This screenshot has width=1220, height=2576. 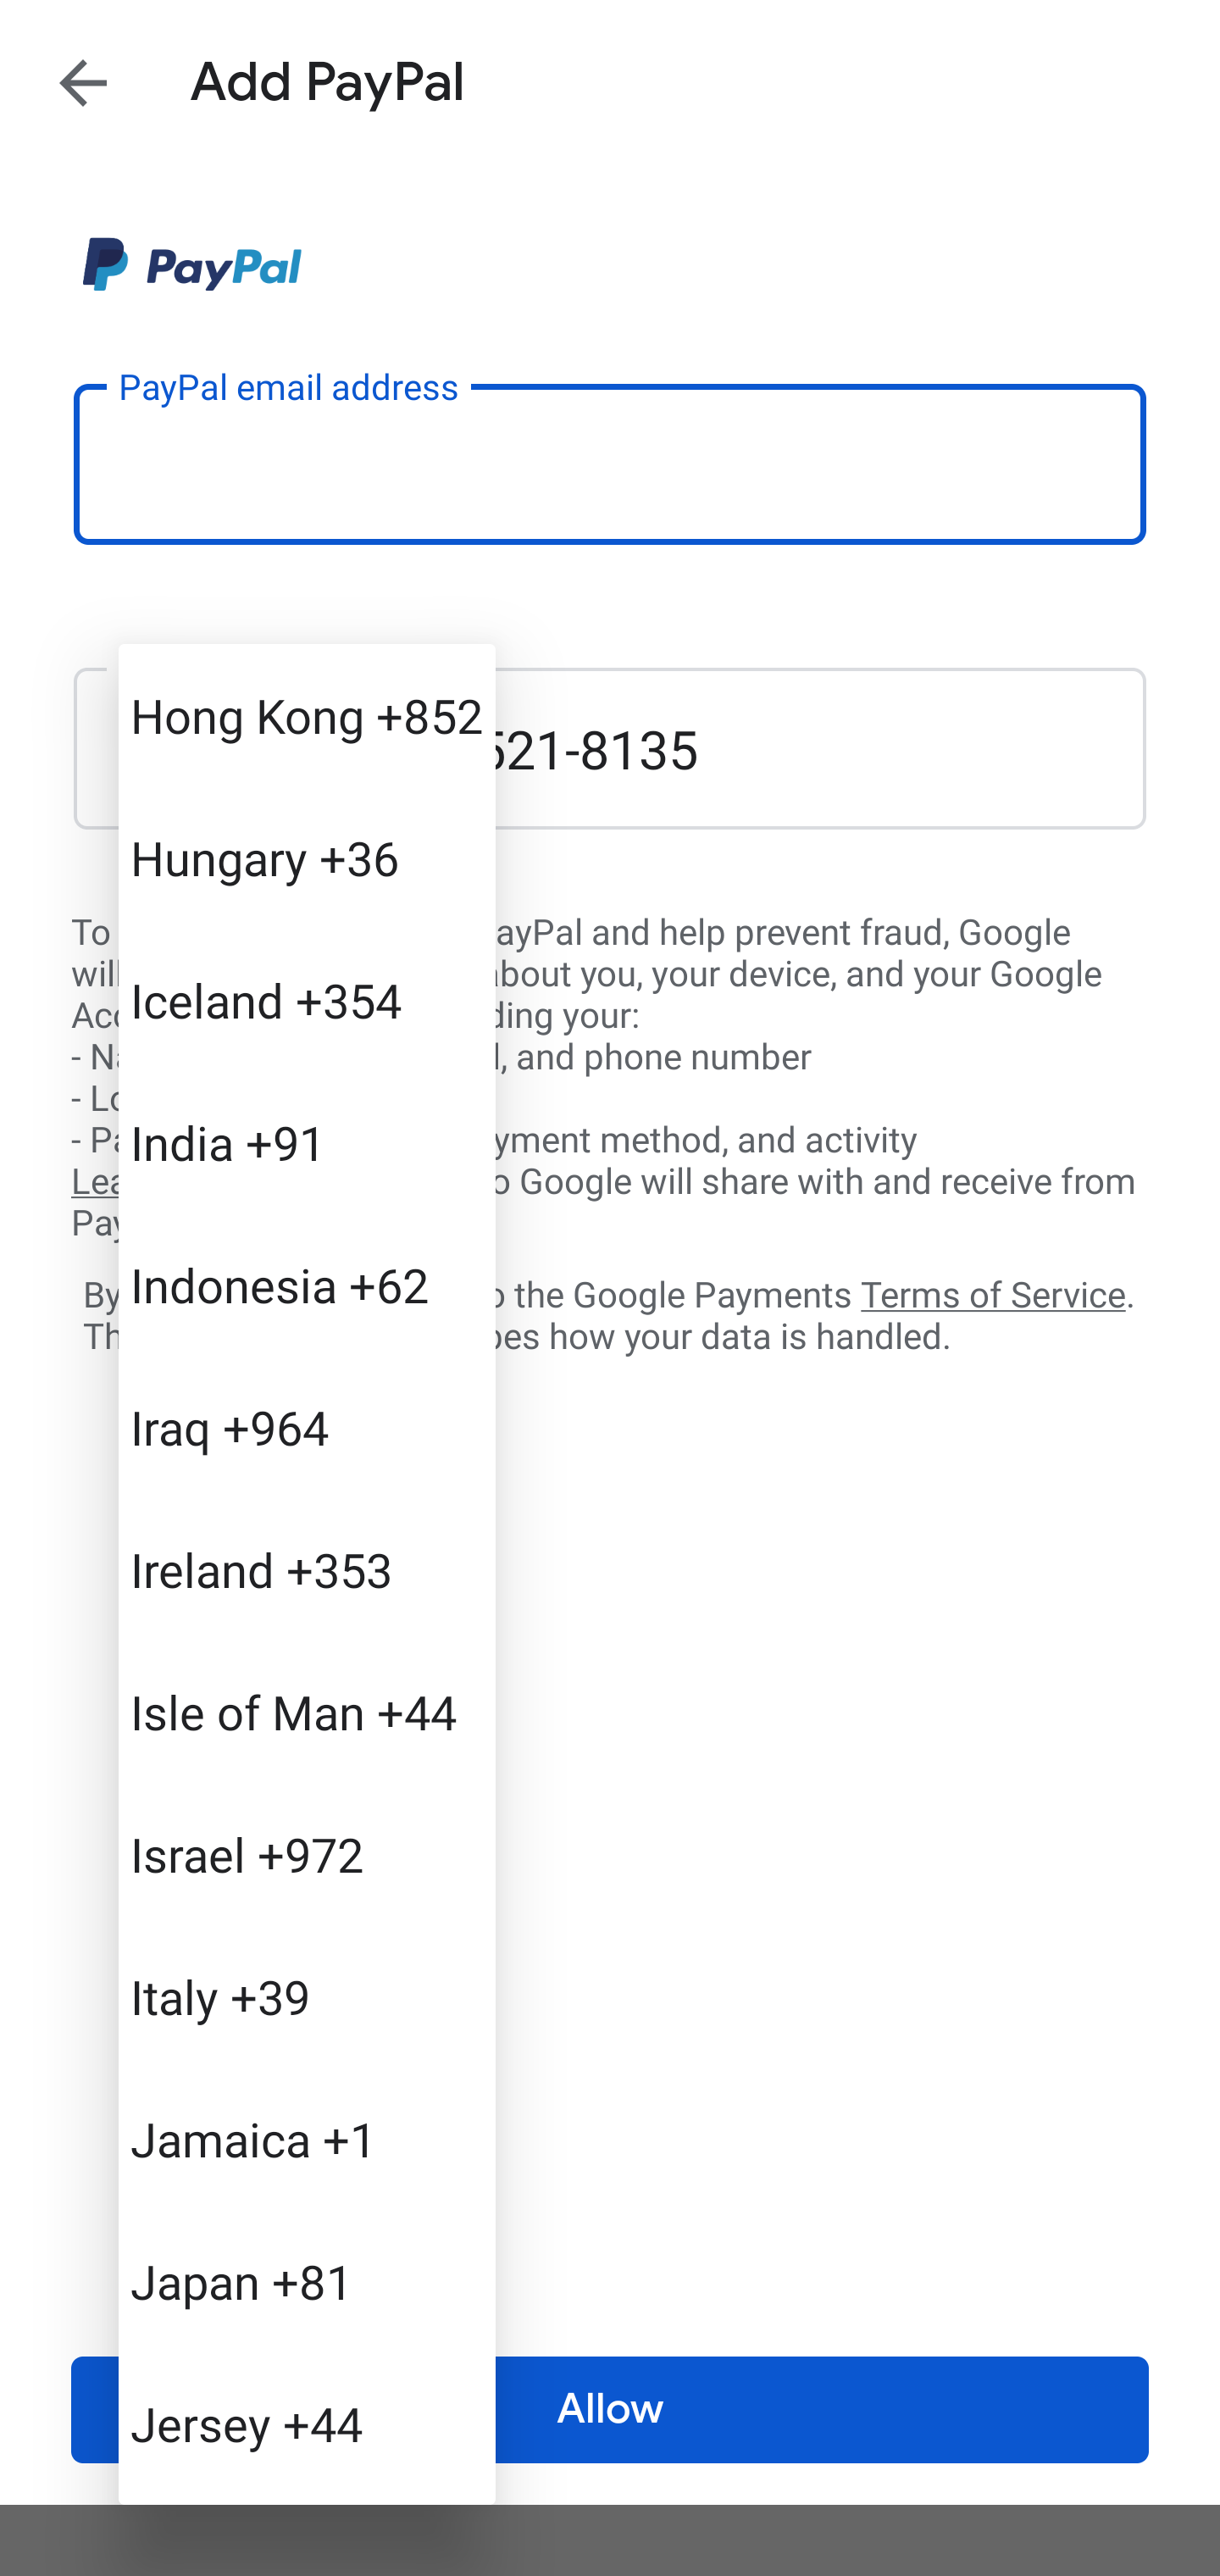 I want to click on Hungary +36, so click(x=307, y=858).